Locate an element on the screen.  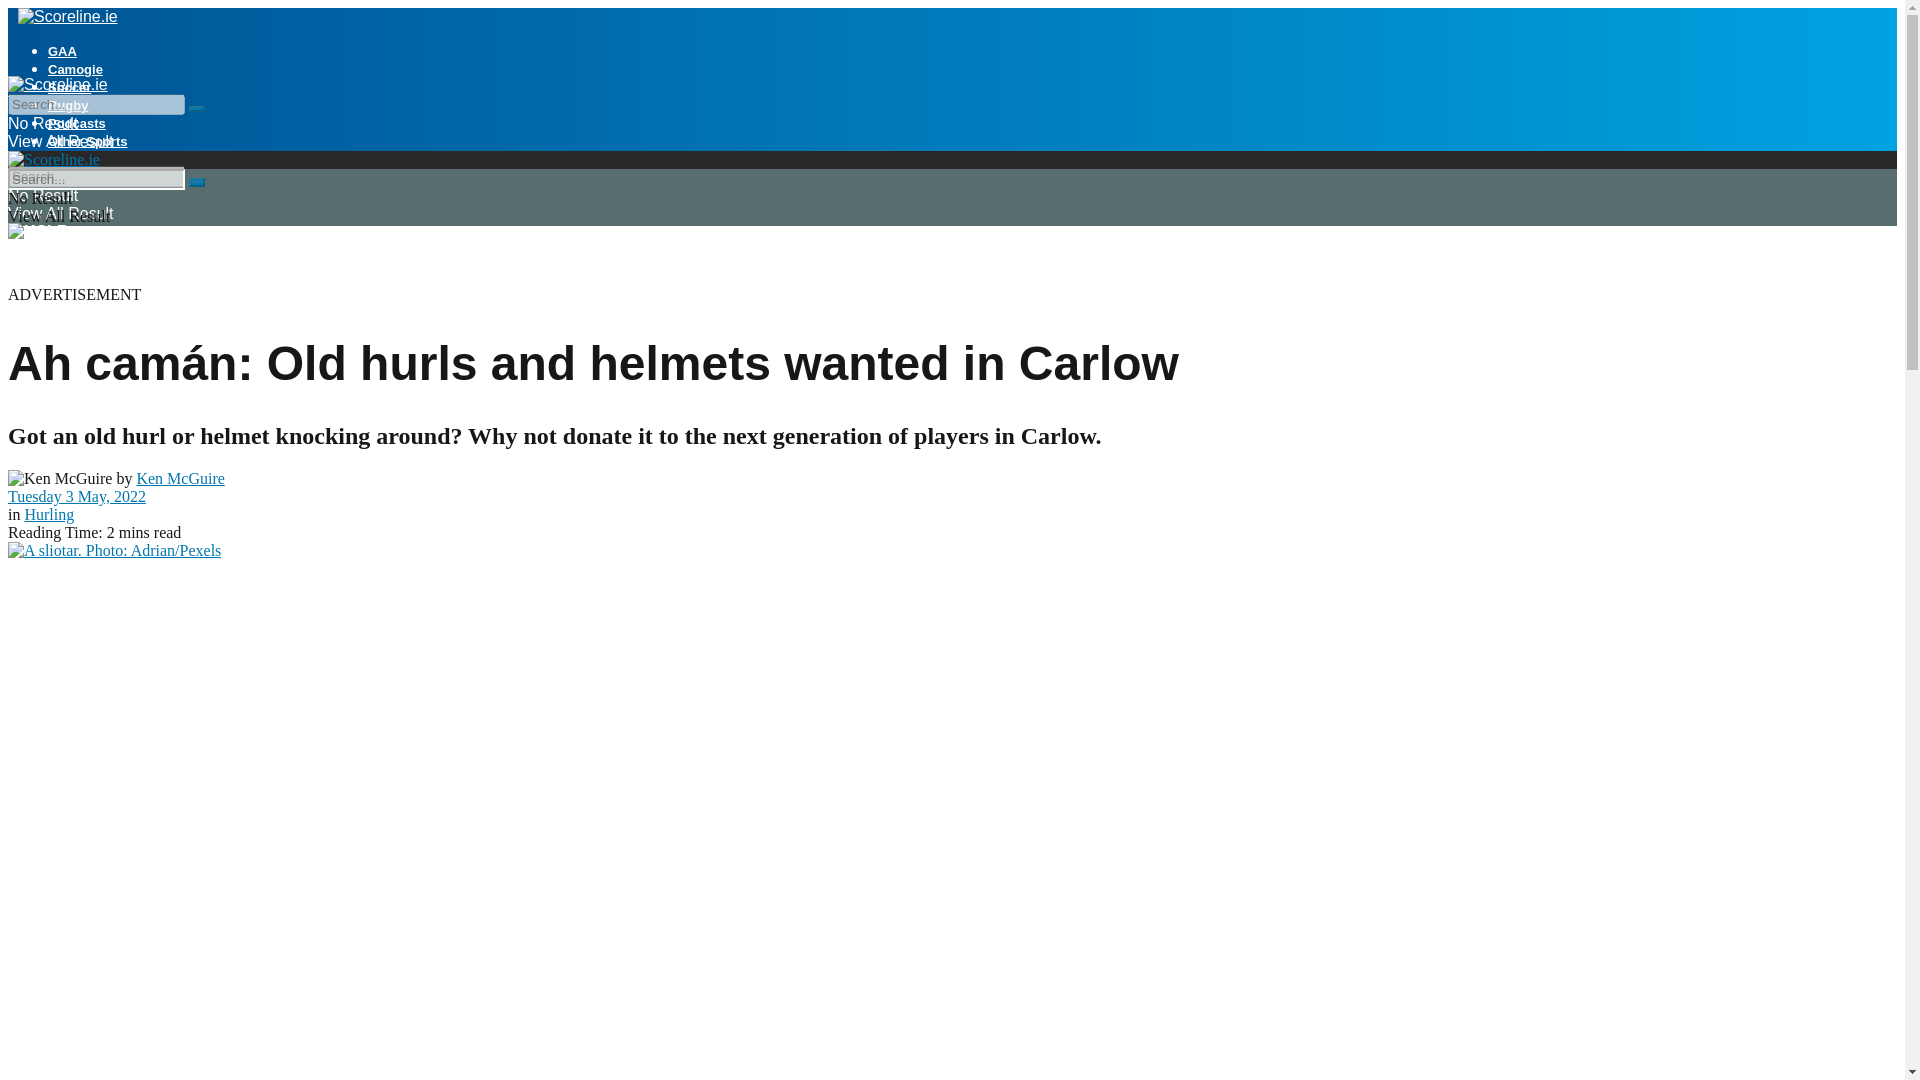
Tuesday 3 May, 2022 is located at coordinates (76, 496).